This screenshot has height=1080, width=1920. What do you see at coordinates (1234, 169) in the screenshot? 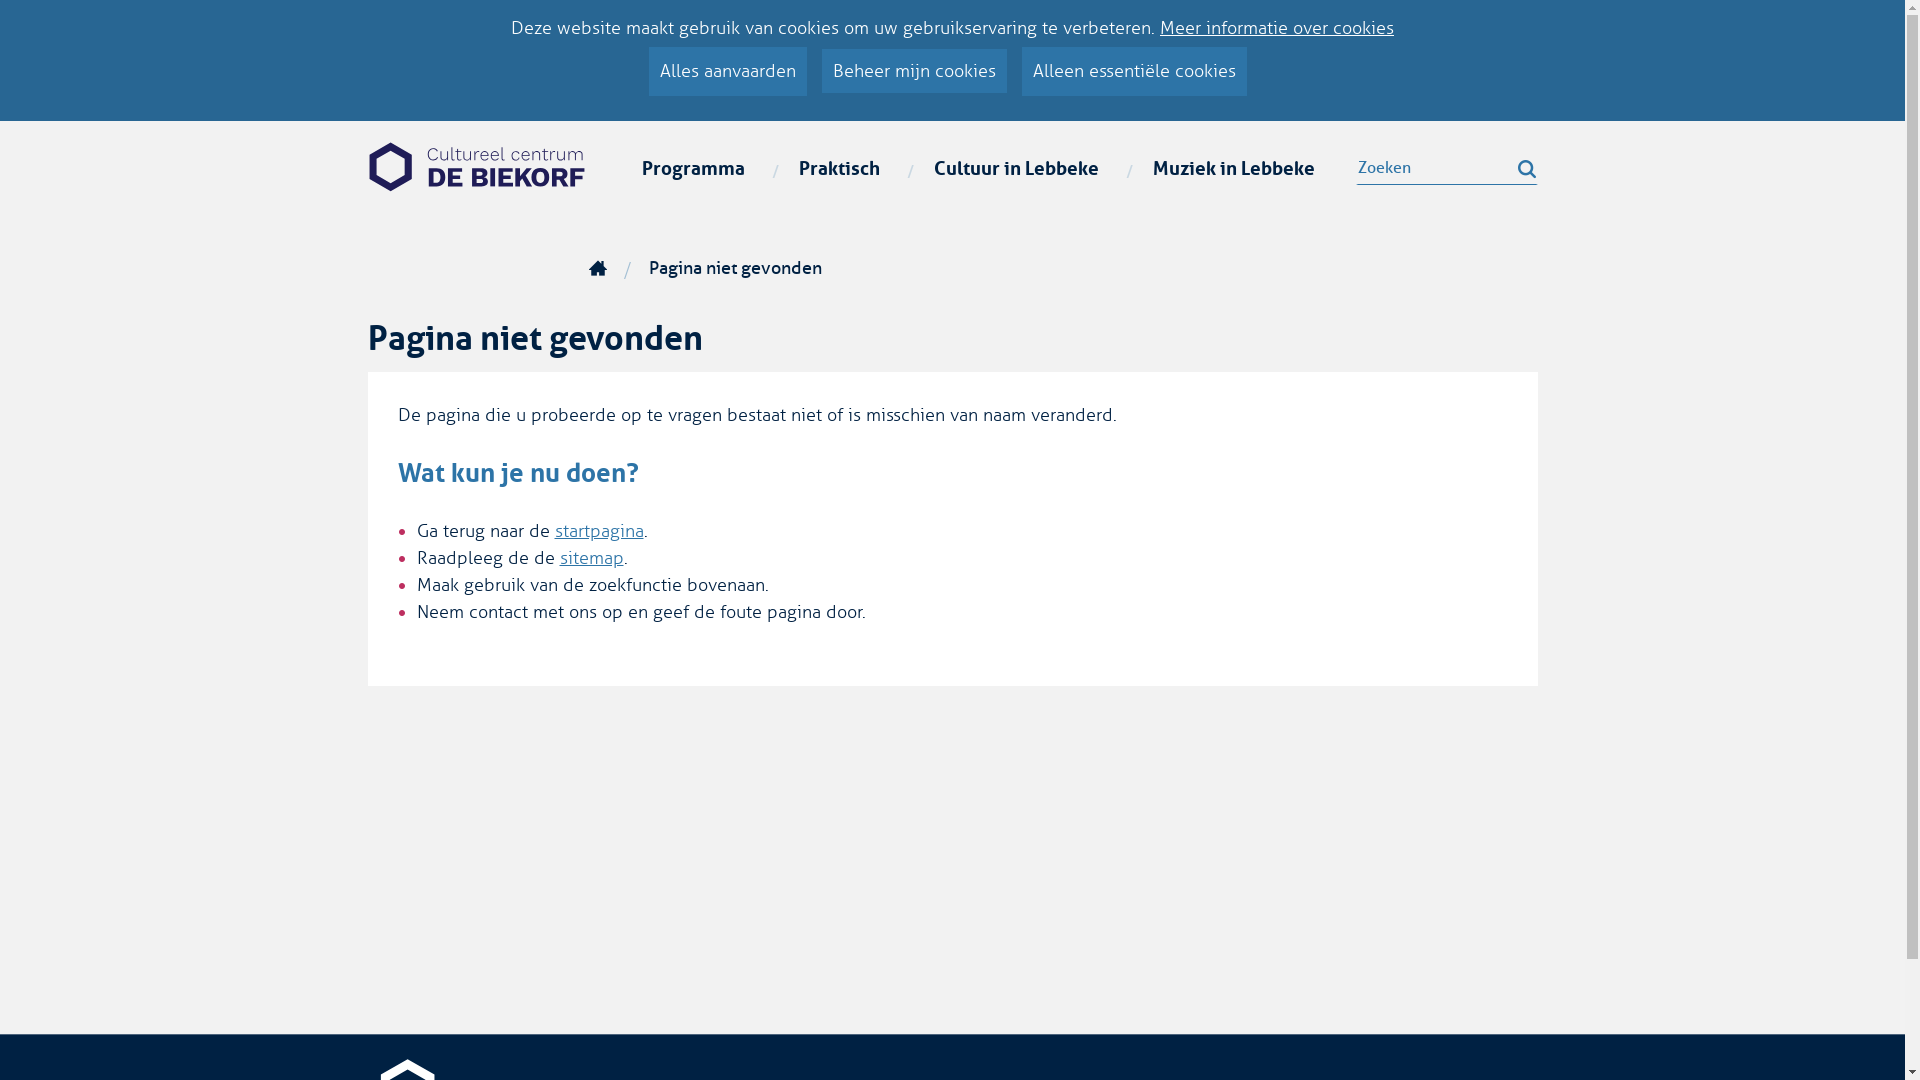
I see `Muziek in Lebbeke` at bounding box center [1234, 169].